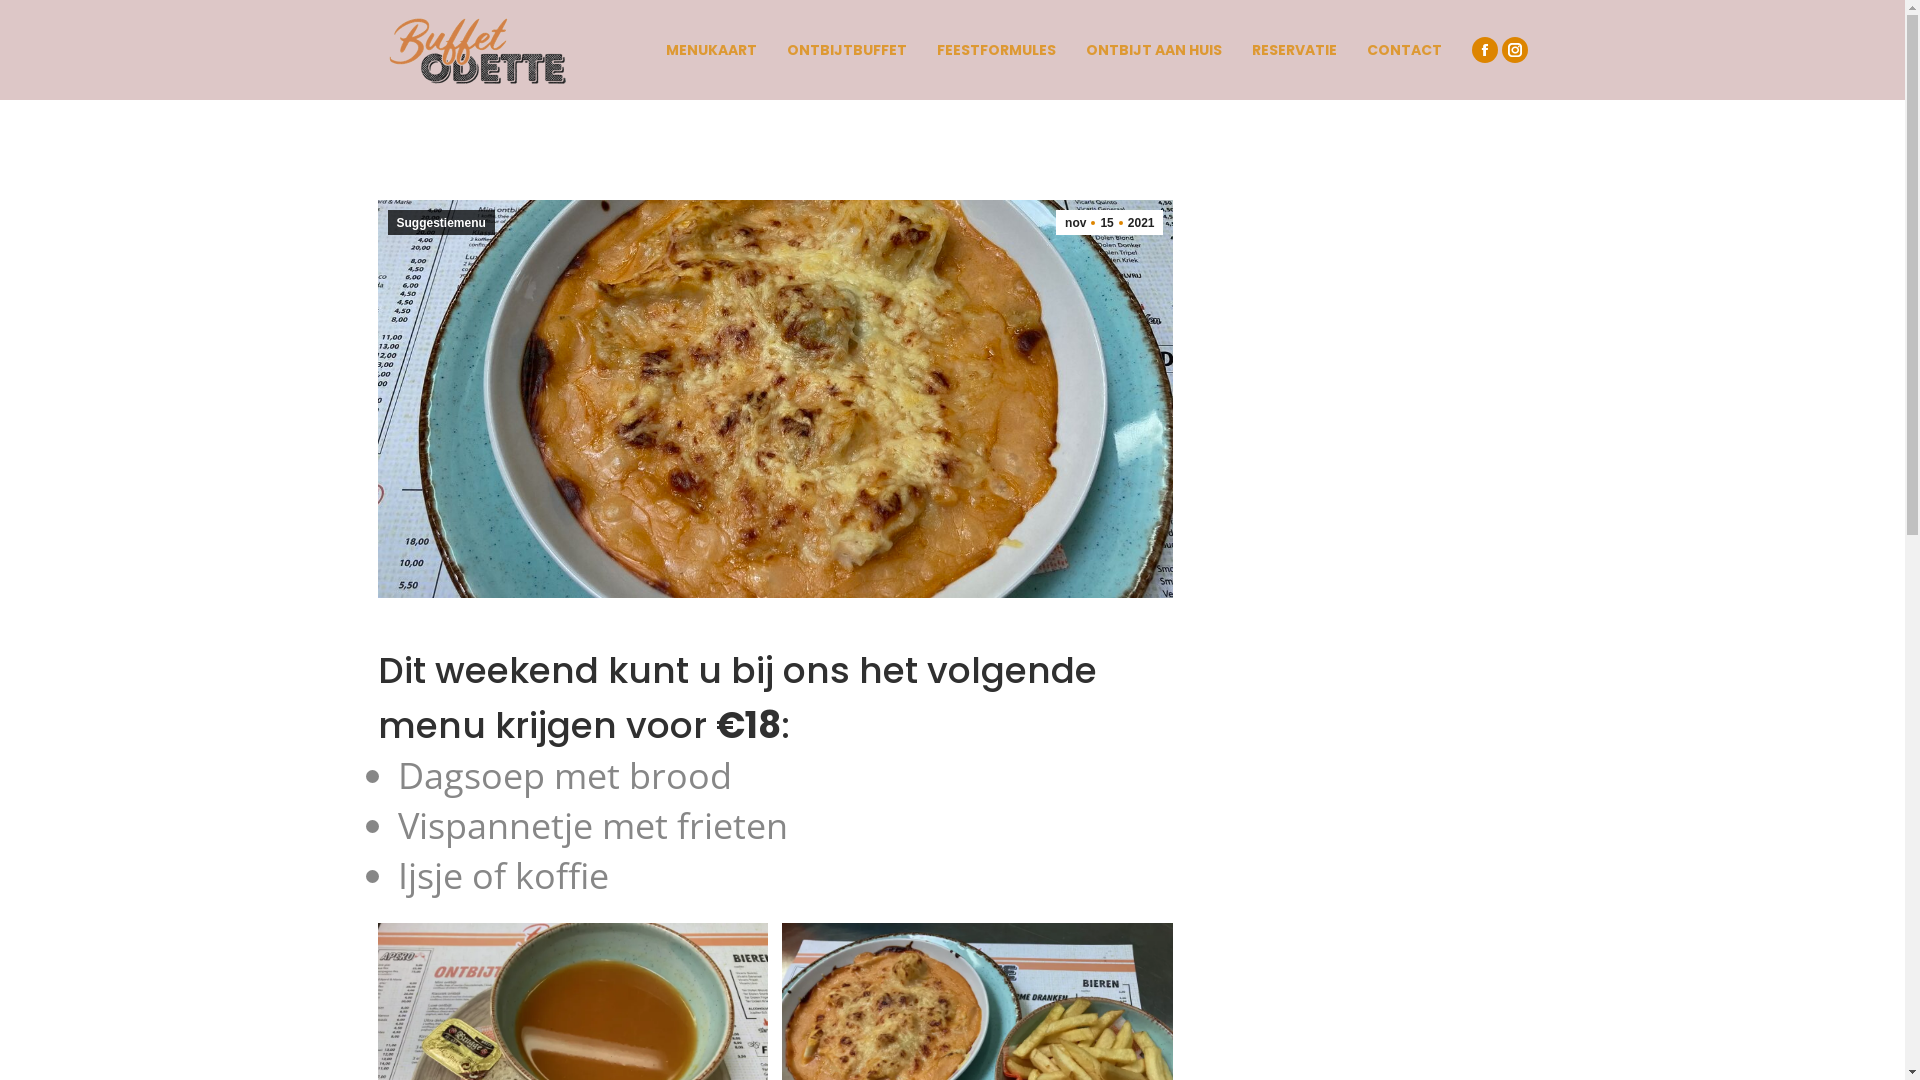 The image size is (1920, 1080). What do you see at coordinates (1485, 49) in the screenshot?
I see `Facebook page opens in new window` at bounding box center [1485, 49].